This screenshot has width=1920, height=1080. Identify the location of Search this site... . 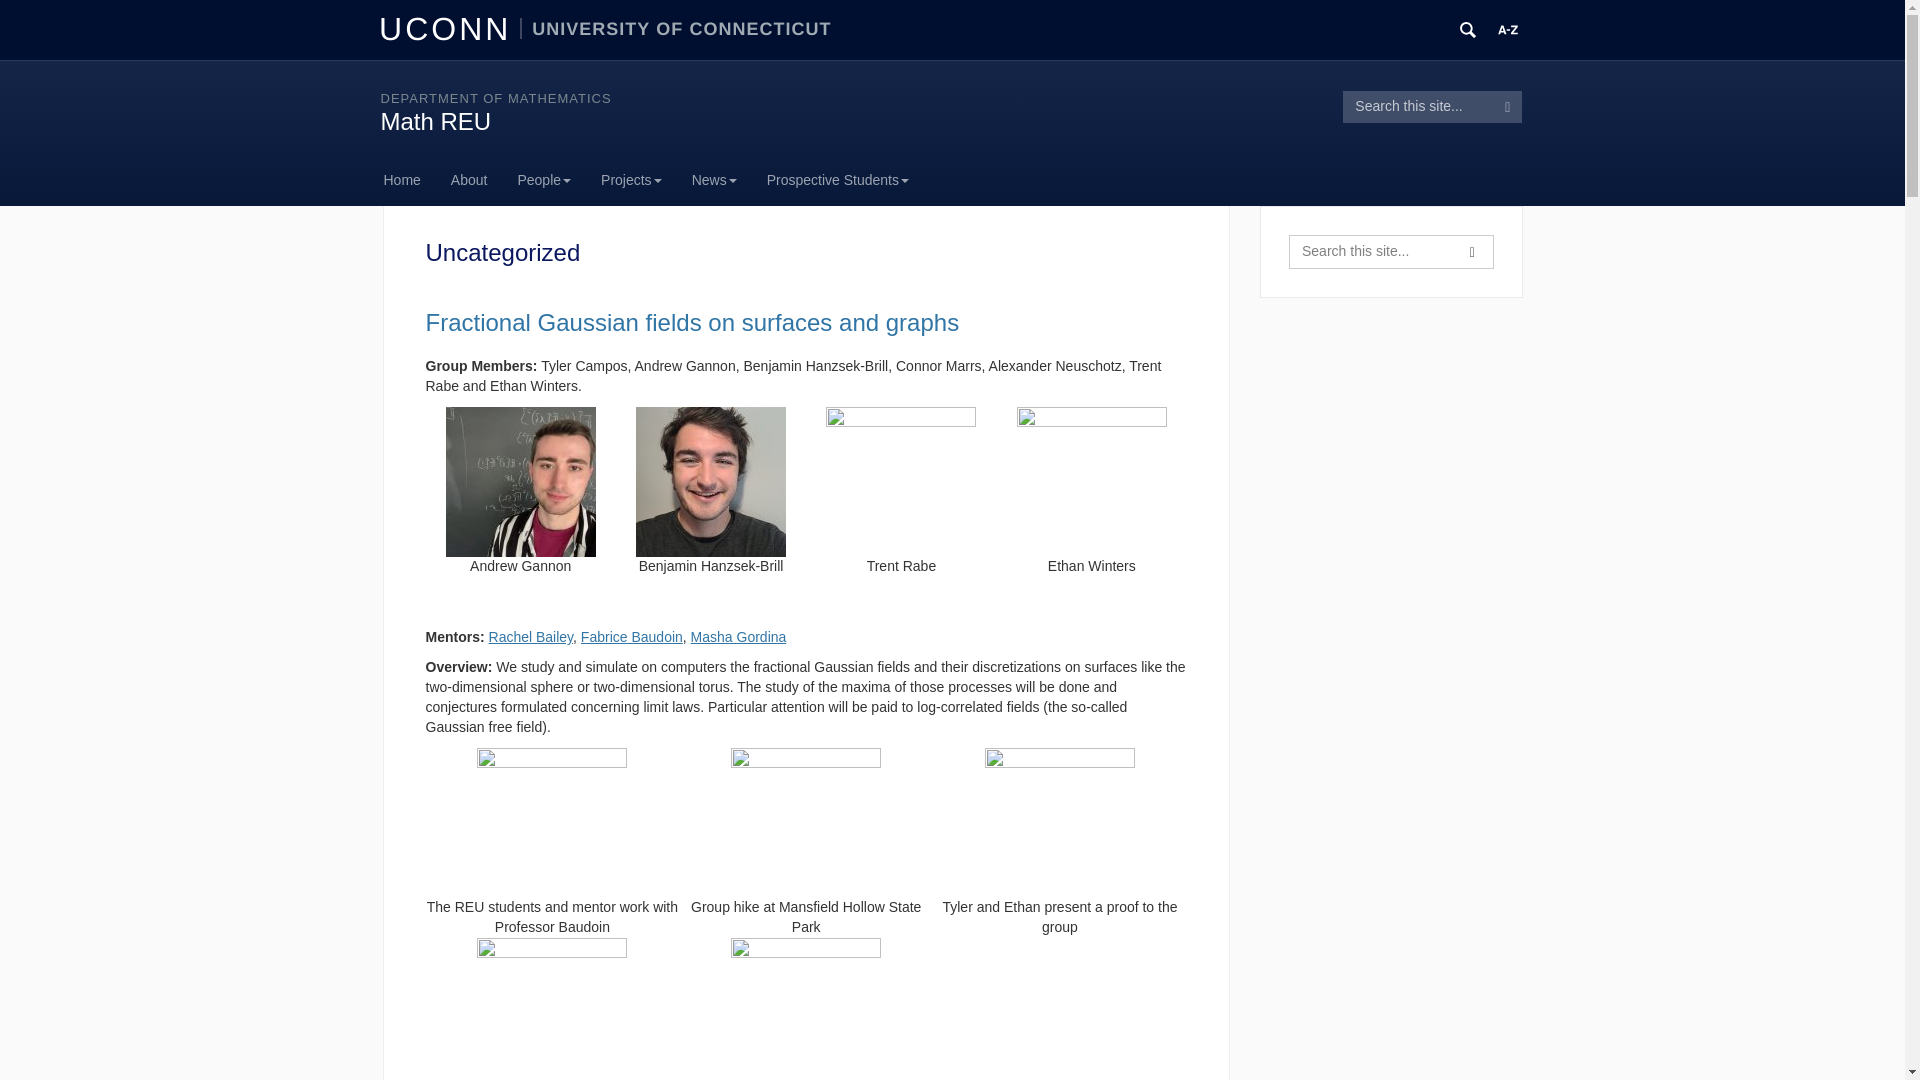
(1418, 106).